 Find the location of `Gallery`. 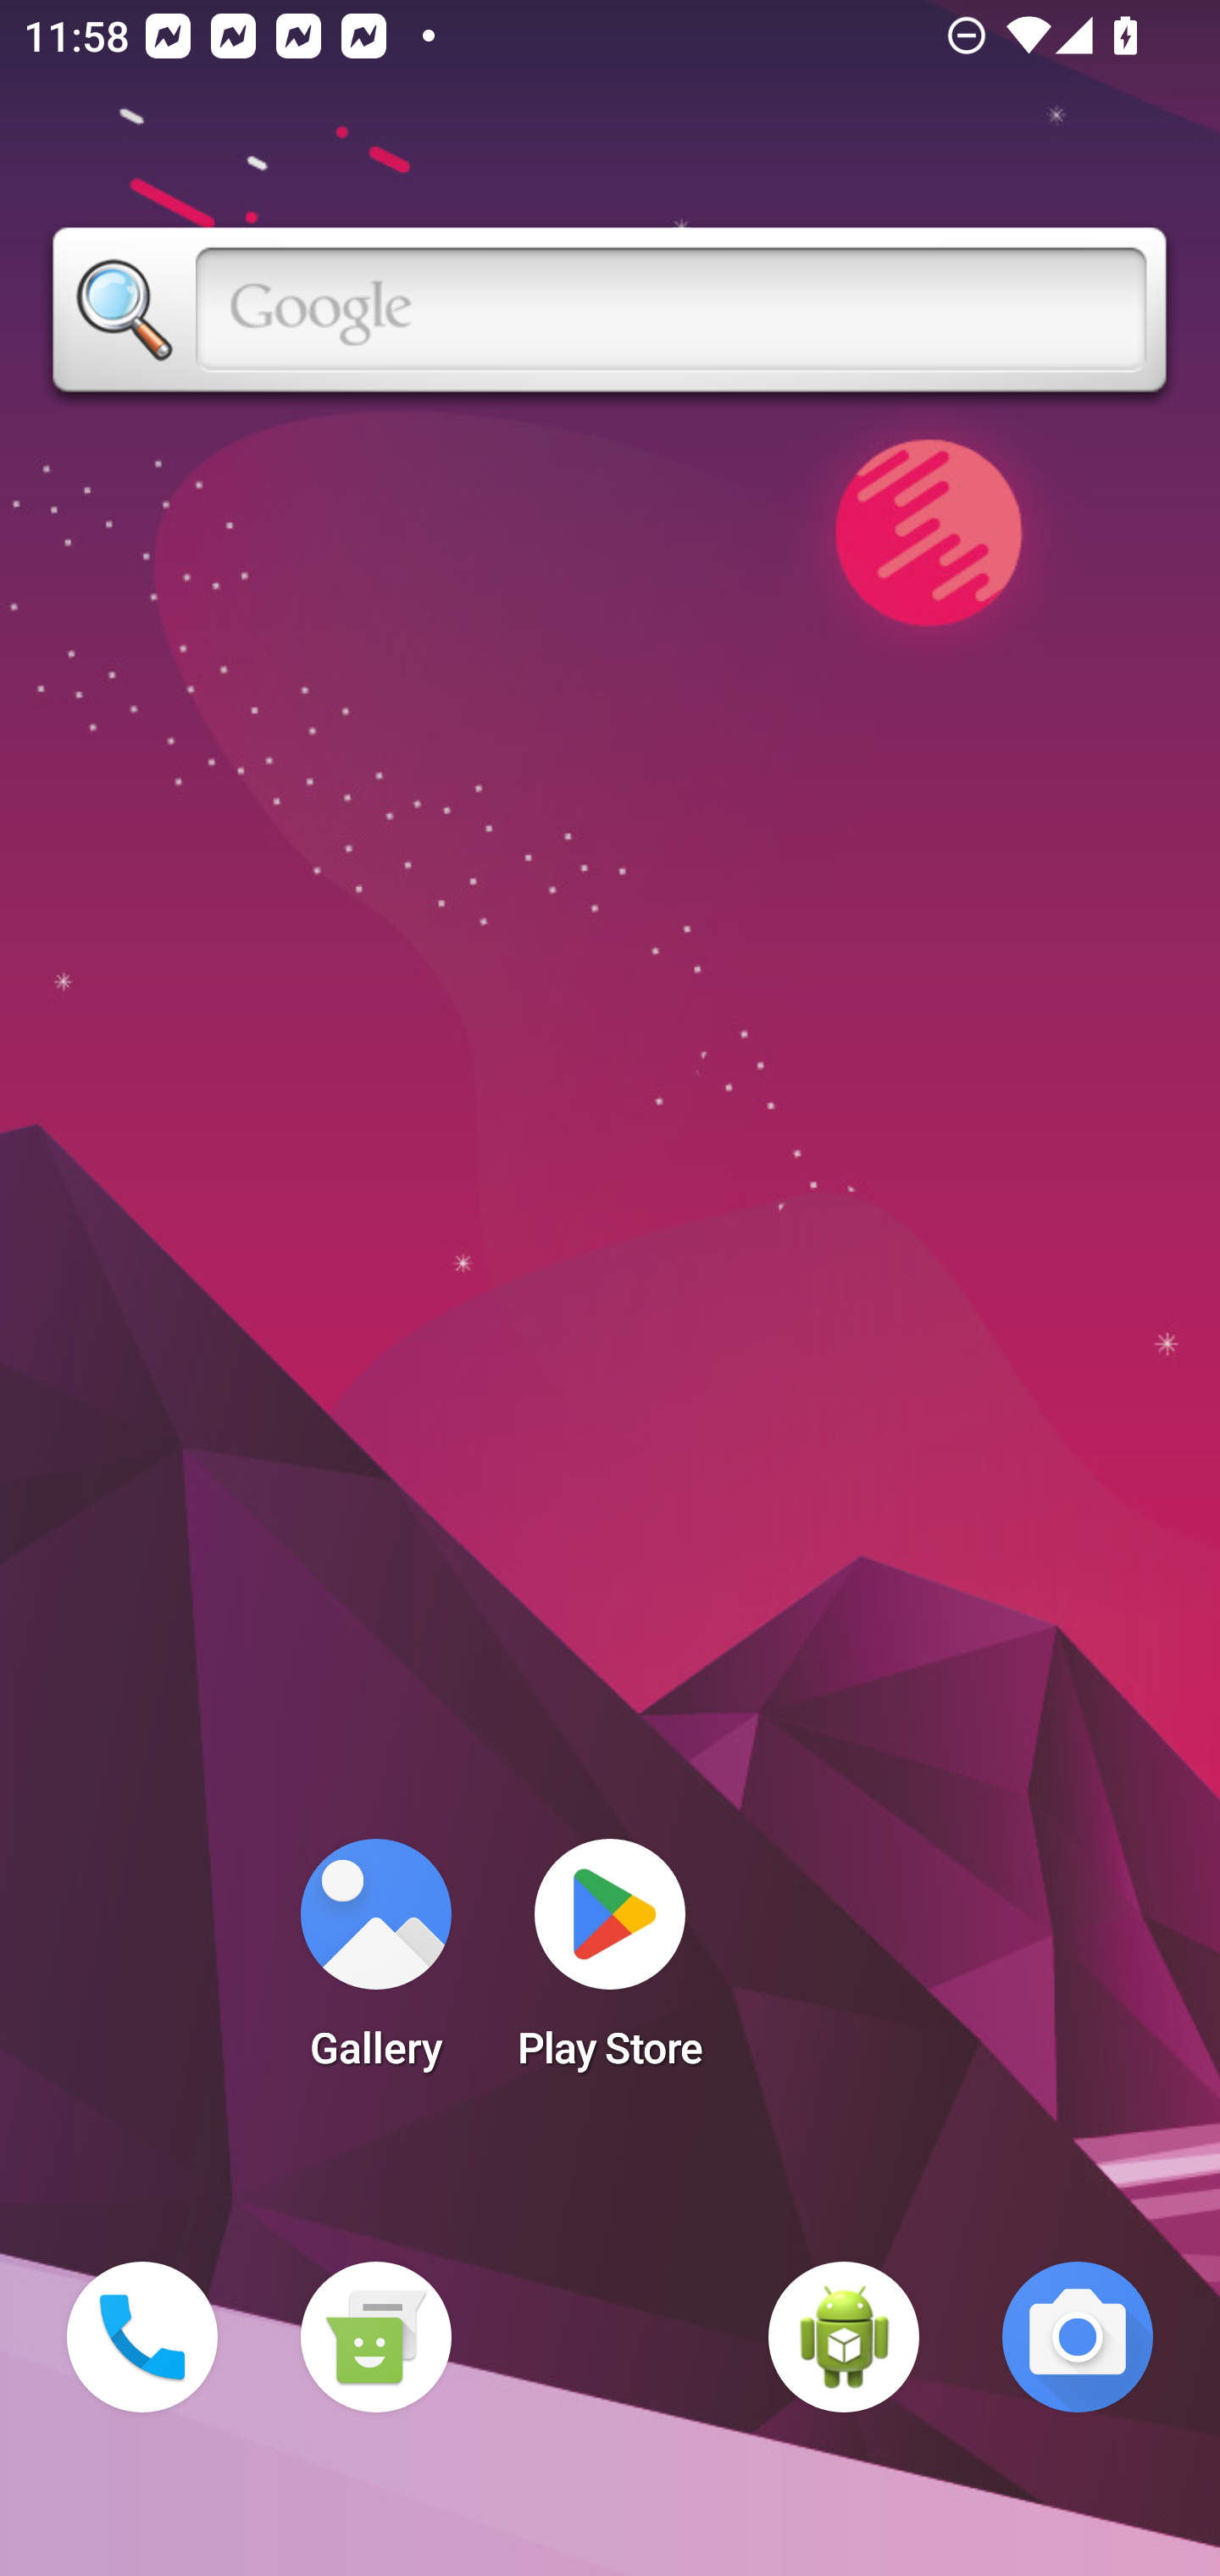

Gallery is located at coordinates (375, 1964).